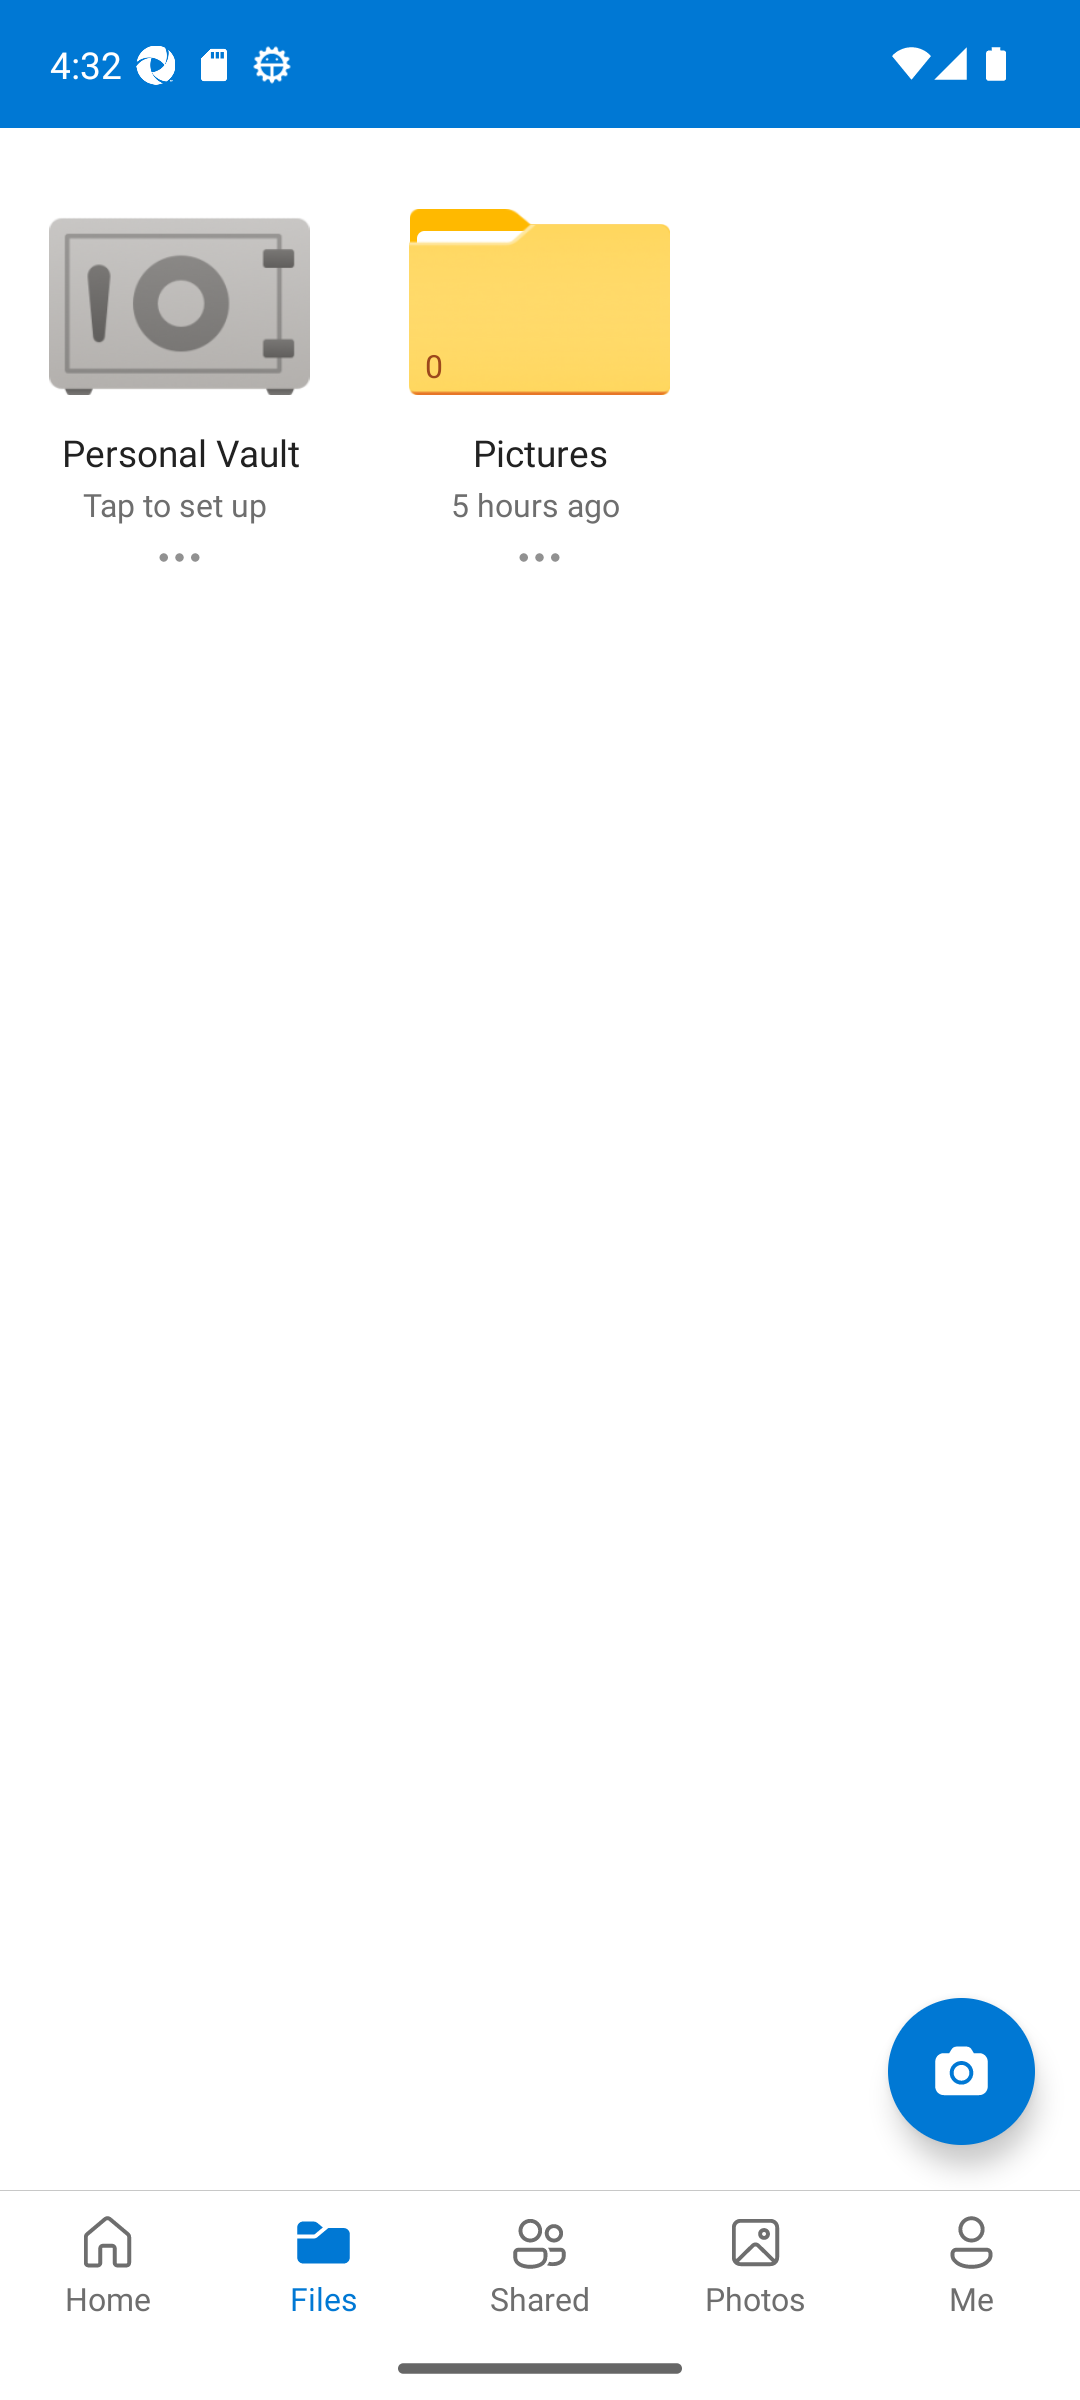 Image resolution: width=1080 pixels, height=2400 pixels. Describe the element at coordinates (960, 2070) in the screenshot. I see `Add items Scan` at that location.